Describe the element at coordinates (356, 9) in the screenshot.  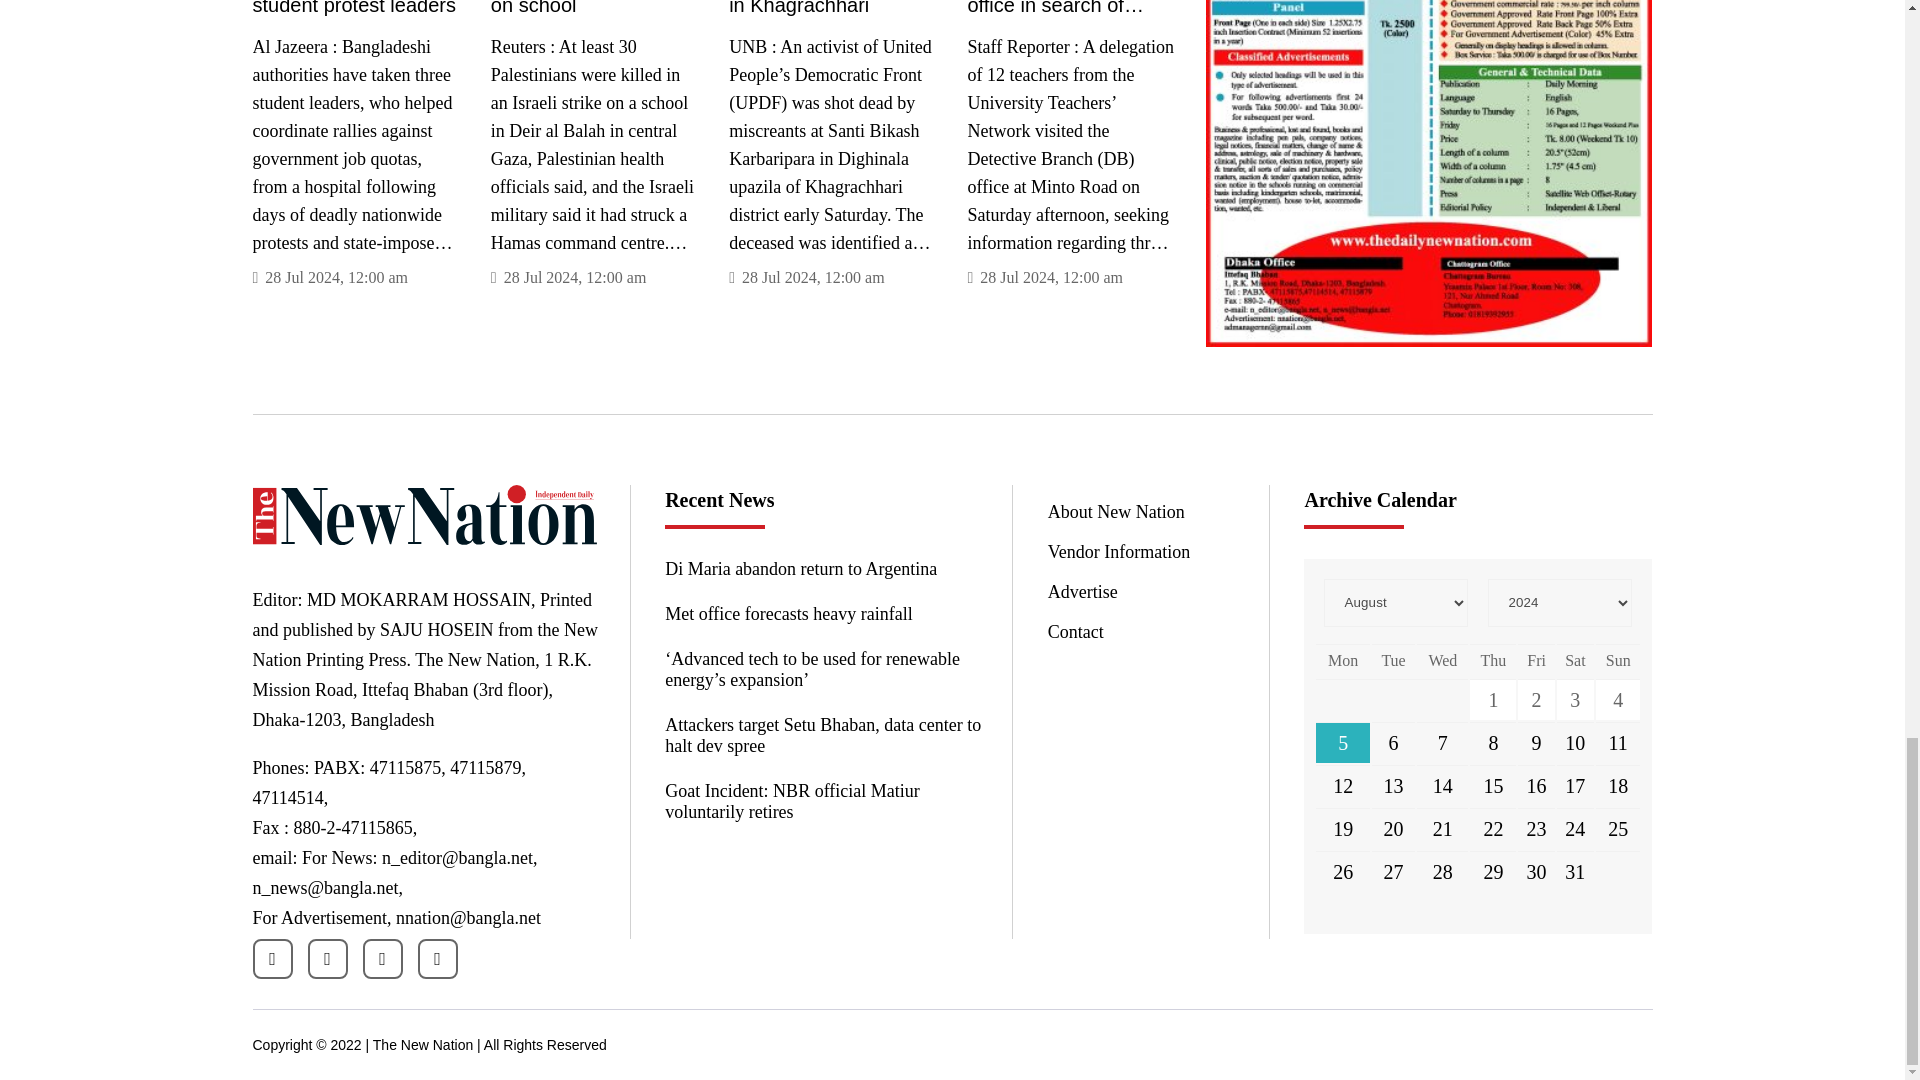
I see `Authorities detain student protest leaders` at that location.